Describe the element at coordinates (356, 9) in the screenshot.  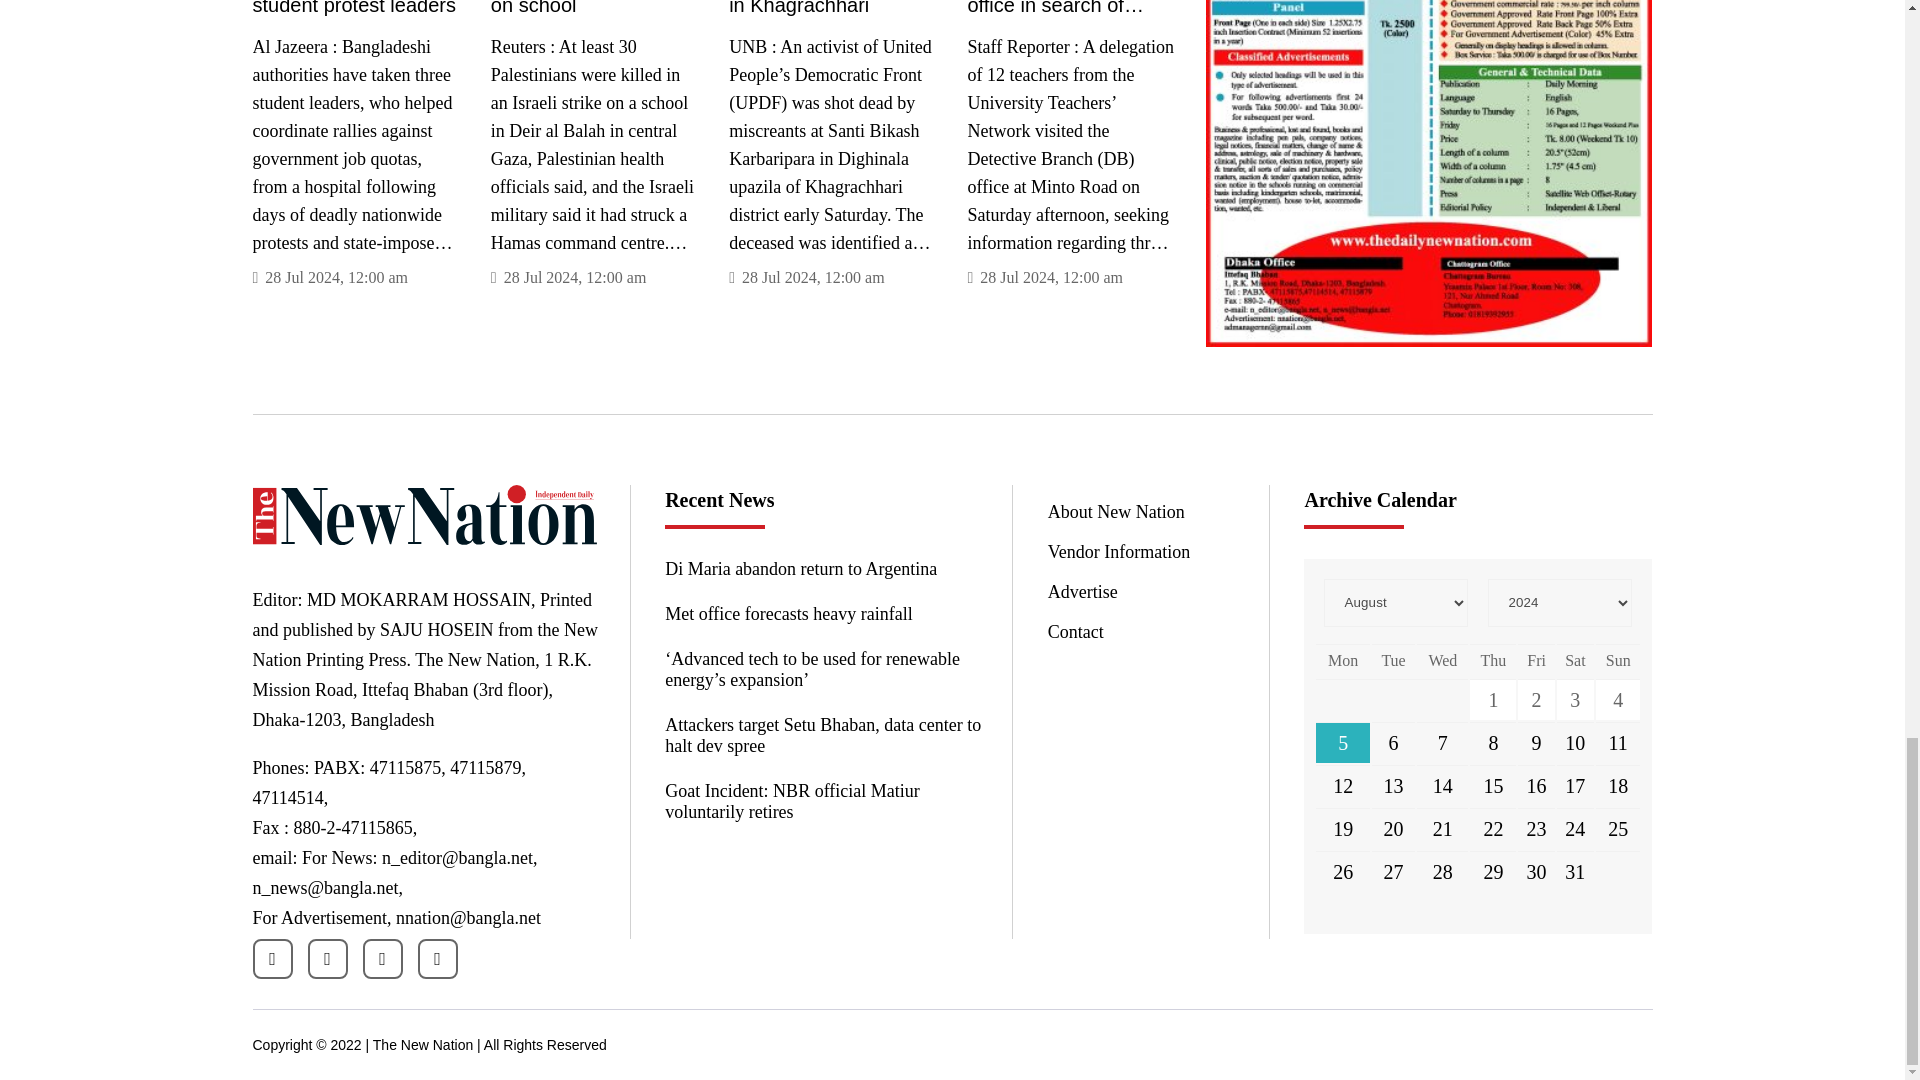
I see `Authorities detain student protest leaders` at that location.